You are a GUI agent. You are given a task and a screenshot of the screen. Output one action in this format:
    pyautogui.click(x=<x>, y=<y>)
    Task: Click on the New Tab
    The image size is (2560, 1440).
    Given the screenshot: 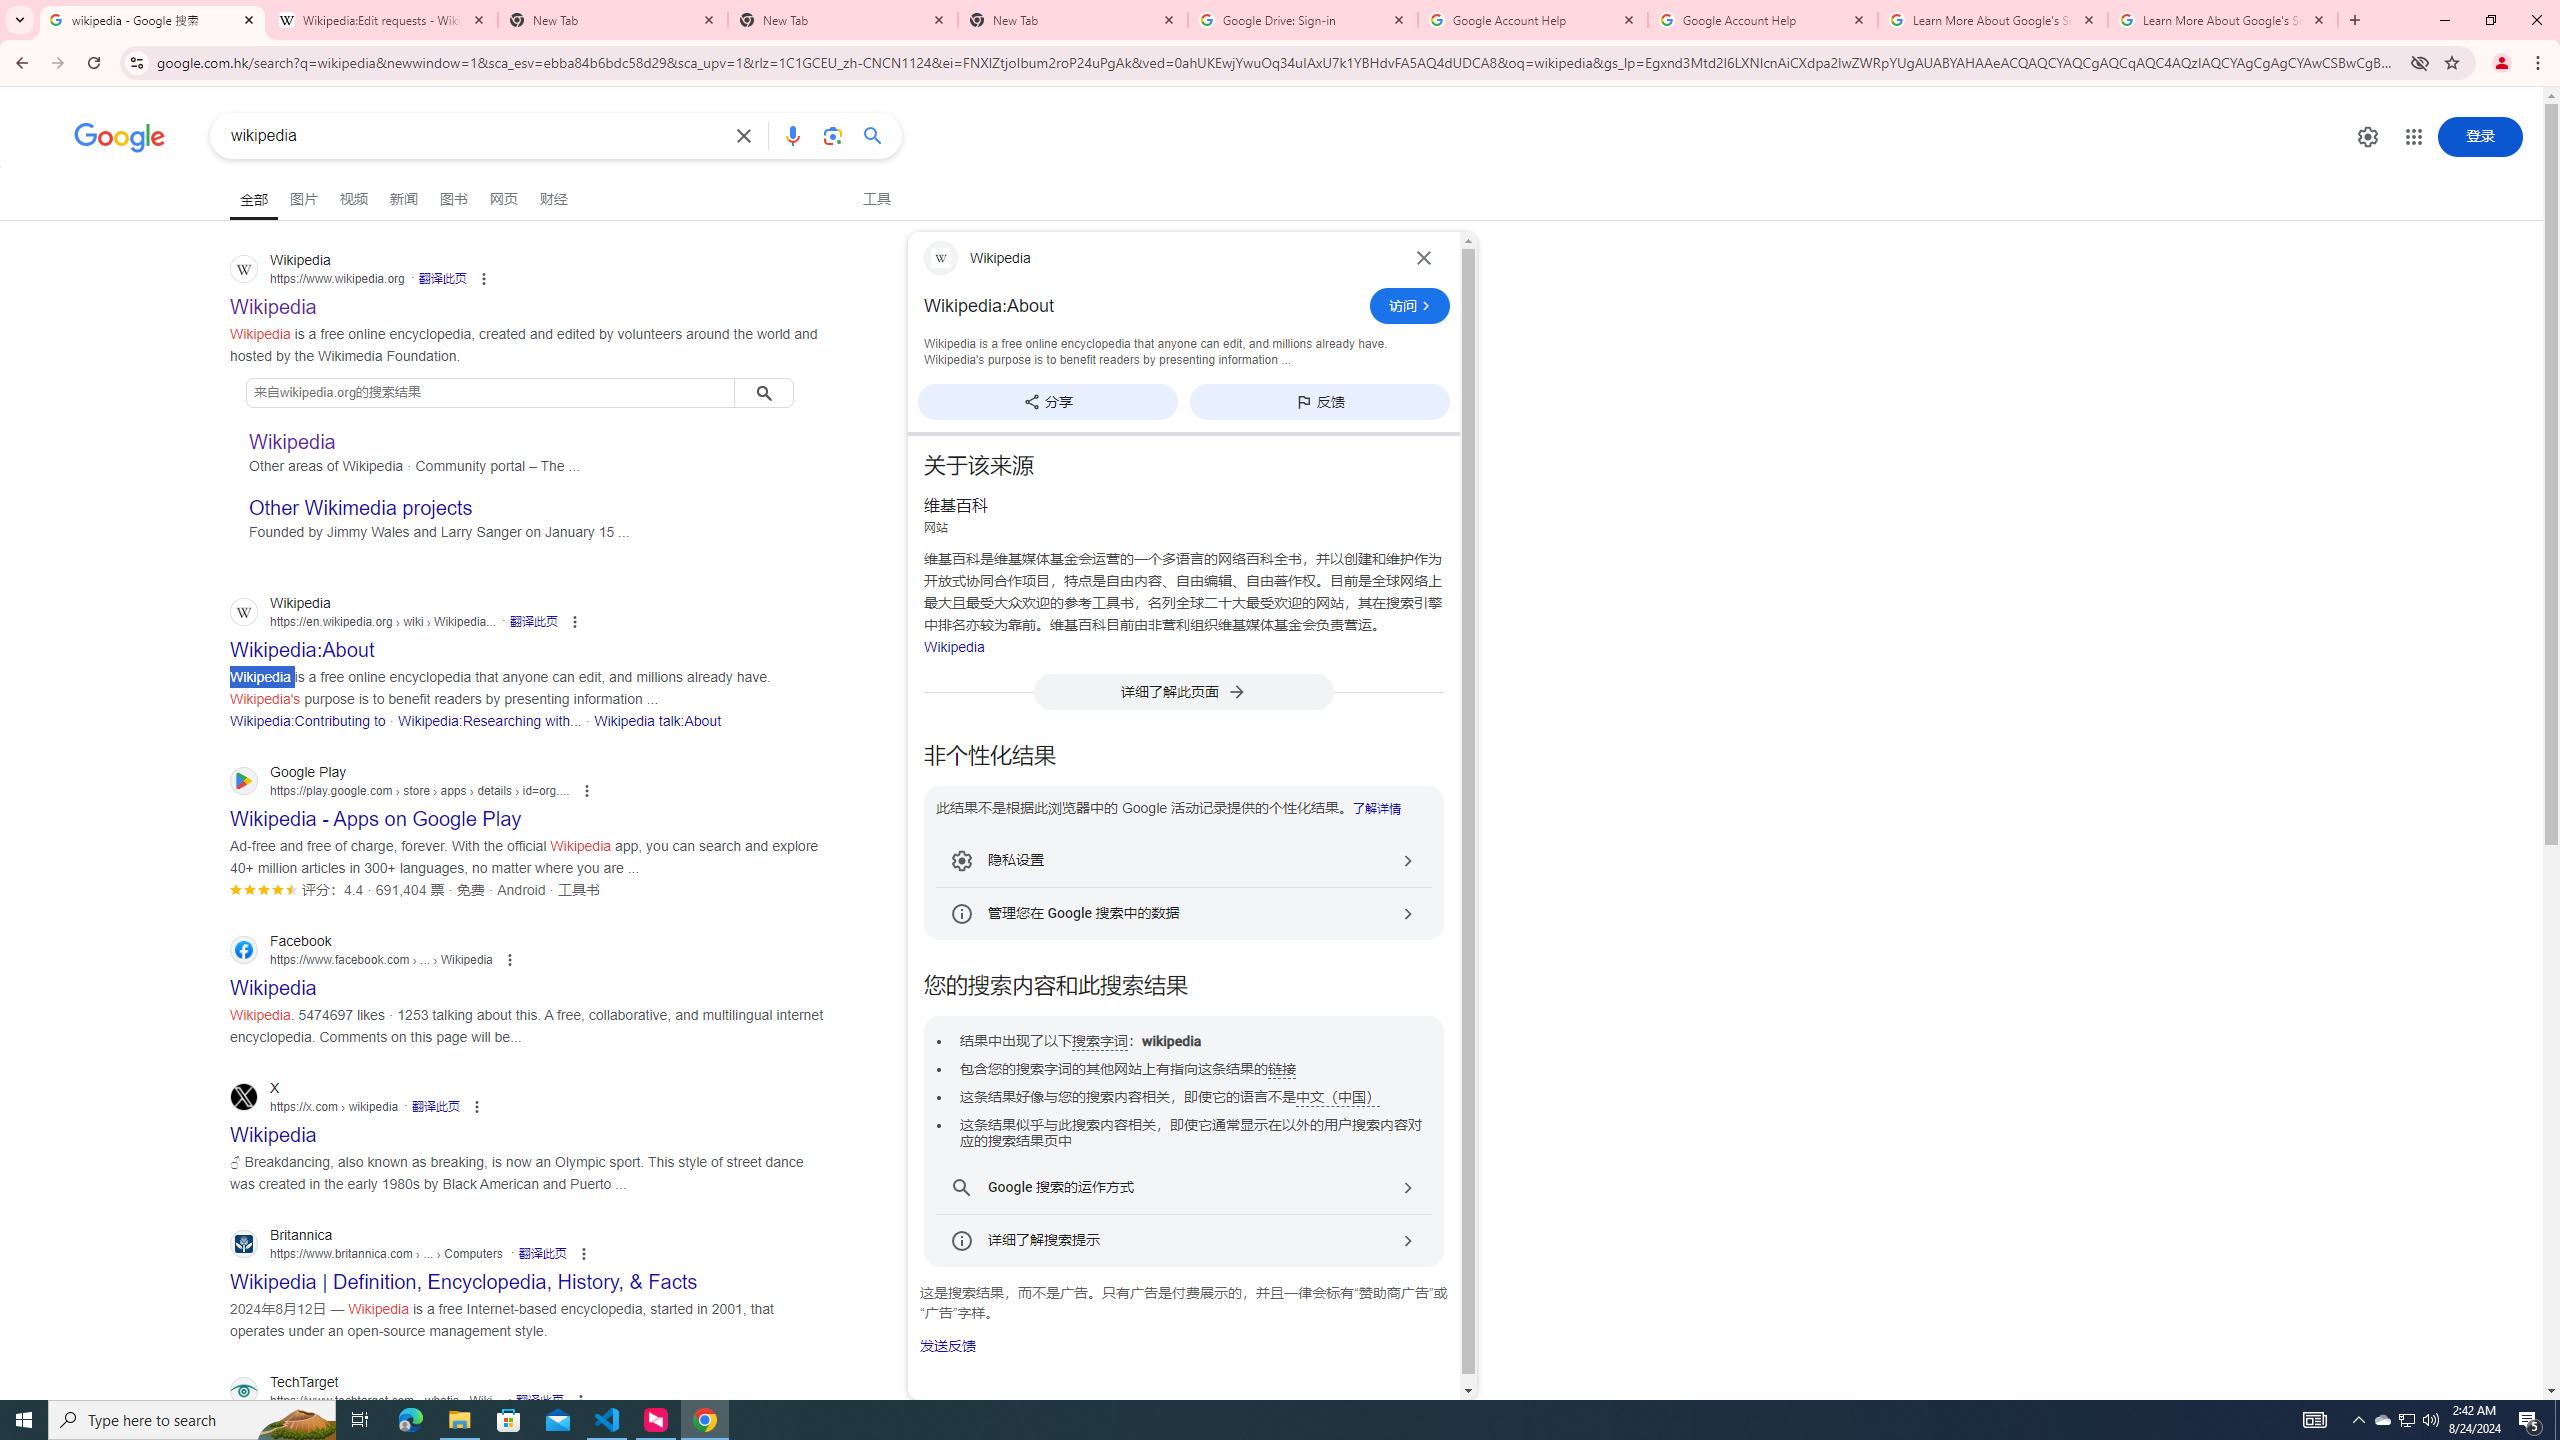 What is the action you would take?
    pyautogui.click(x=843, y=20)
    